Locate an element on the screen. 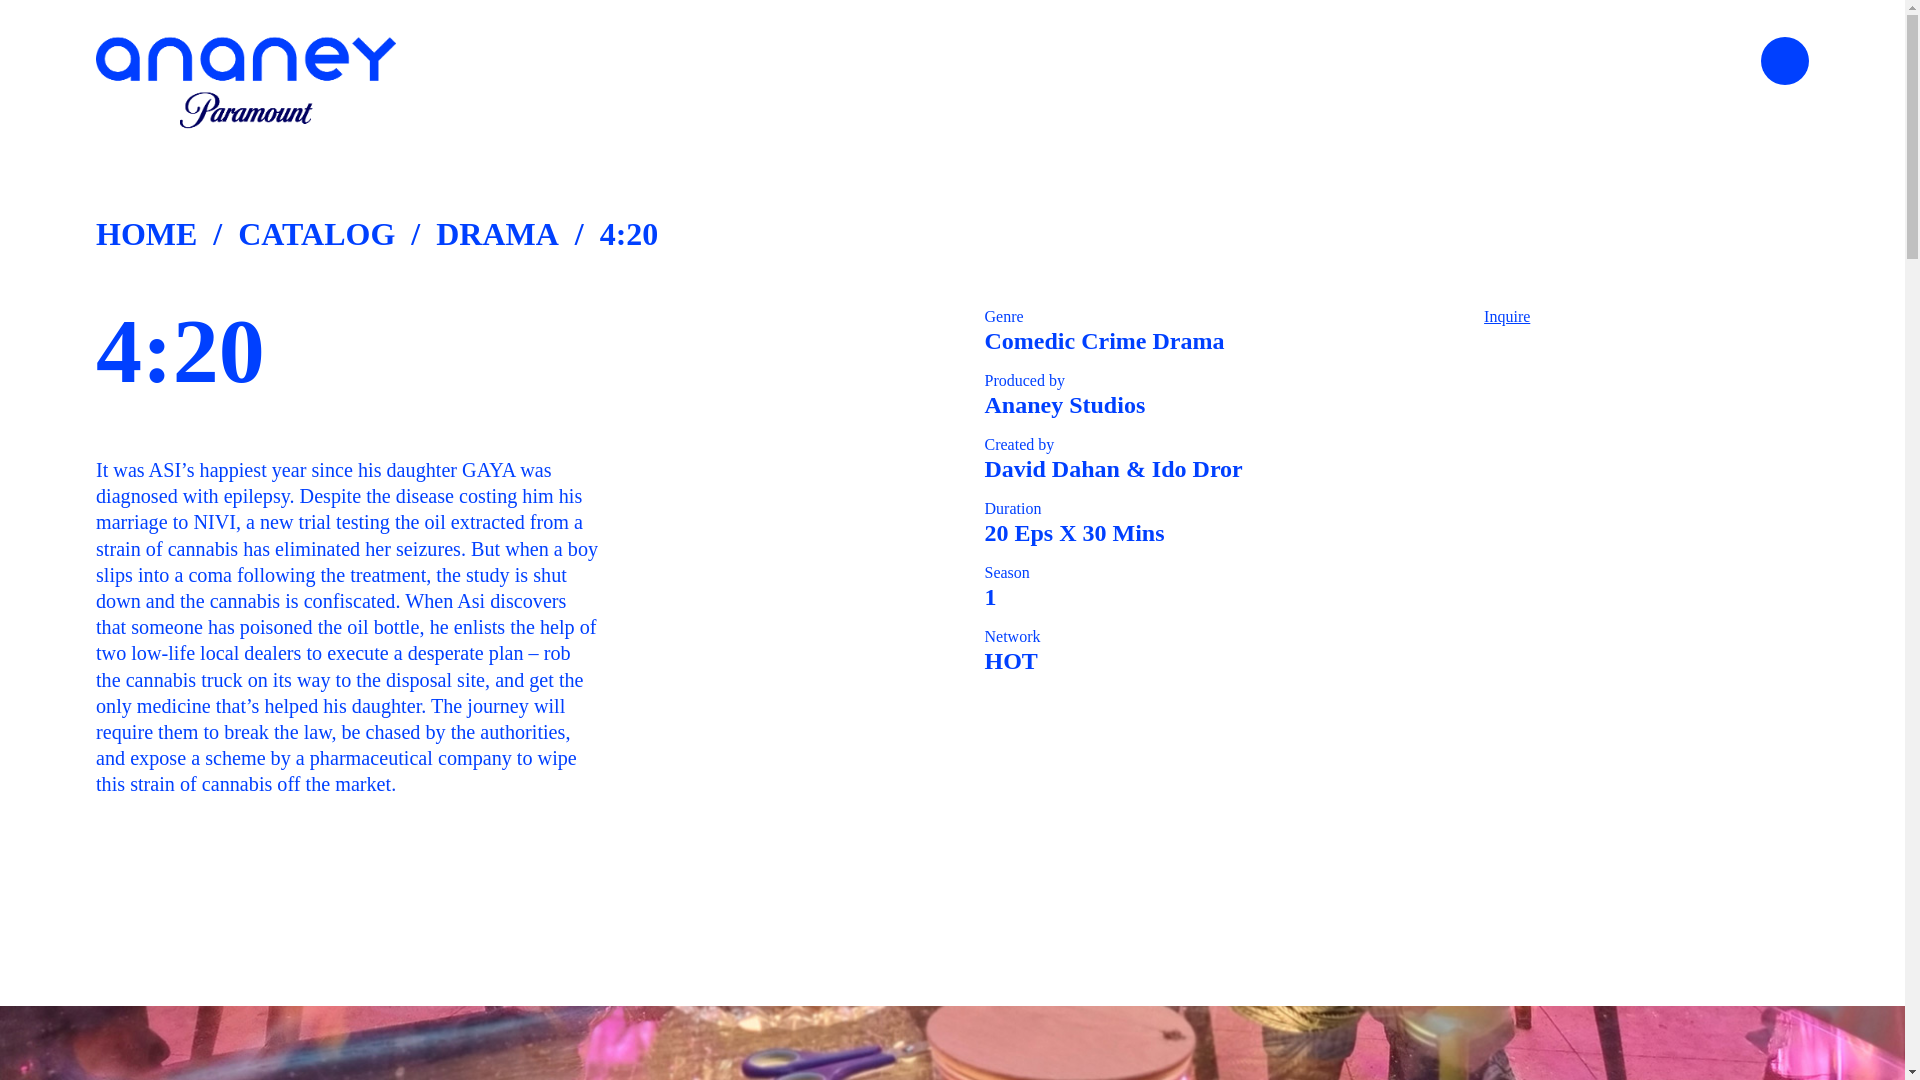  HOME is located at coordinates (146, 234).